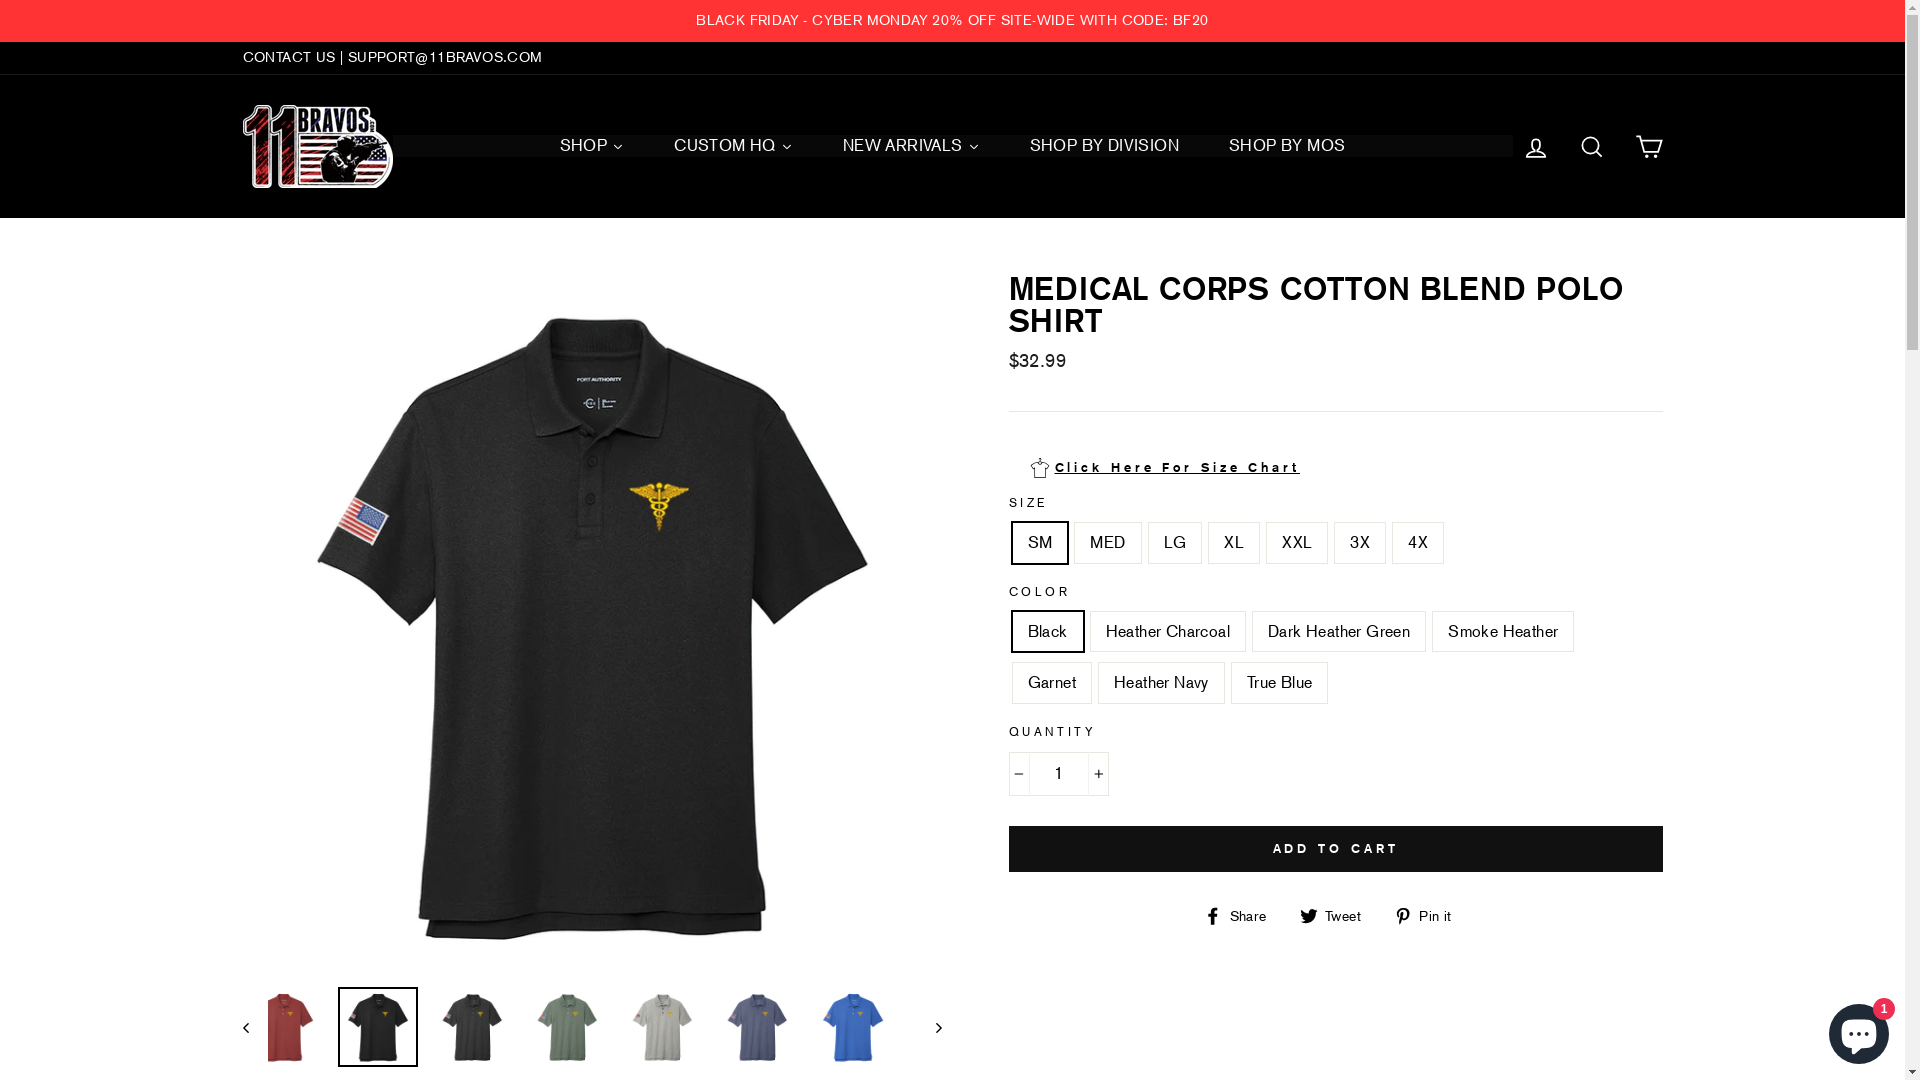 This screenshot has height=1080, width=1920. What do you see at coordinates (0, 0) in the screenshot?
I see `Skip to content` at bounding box center [0, 0].